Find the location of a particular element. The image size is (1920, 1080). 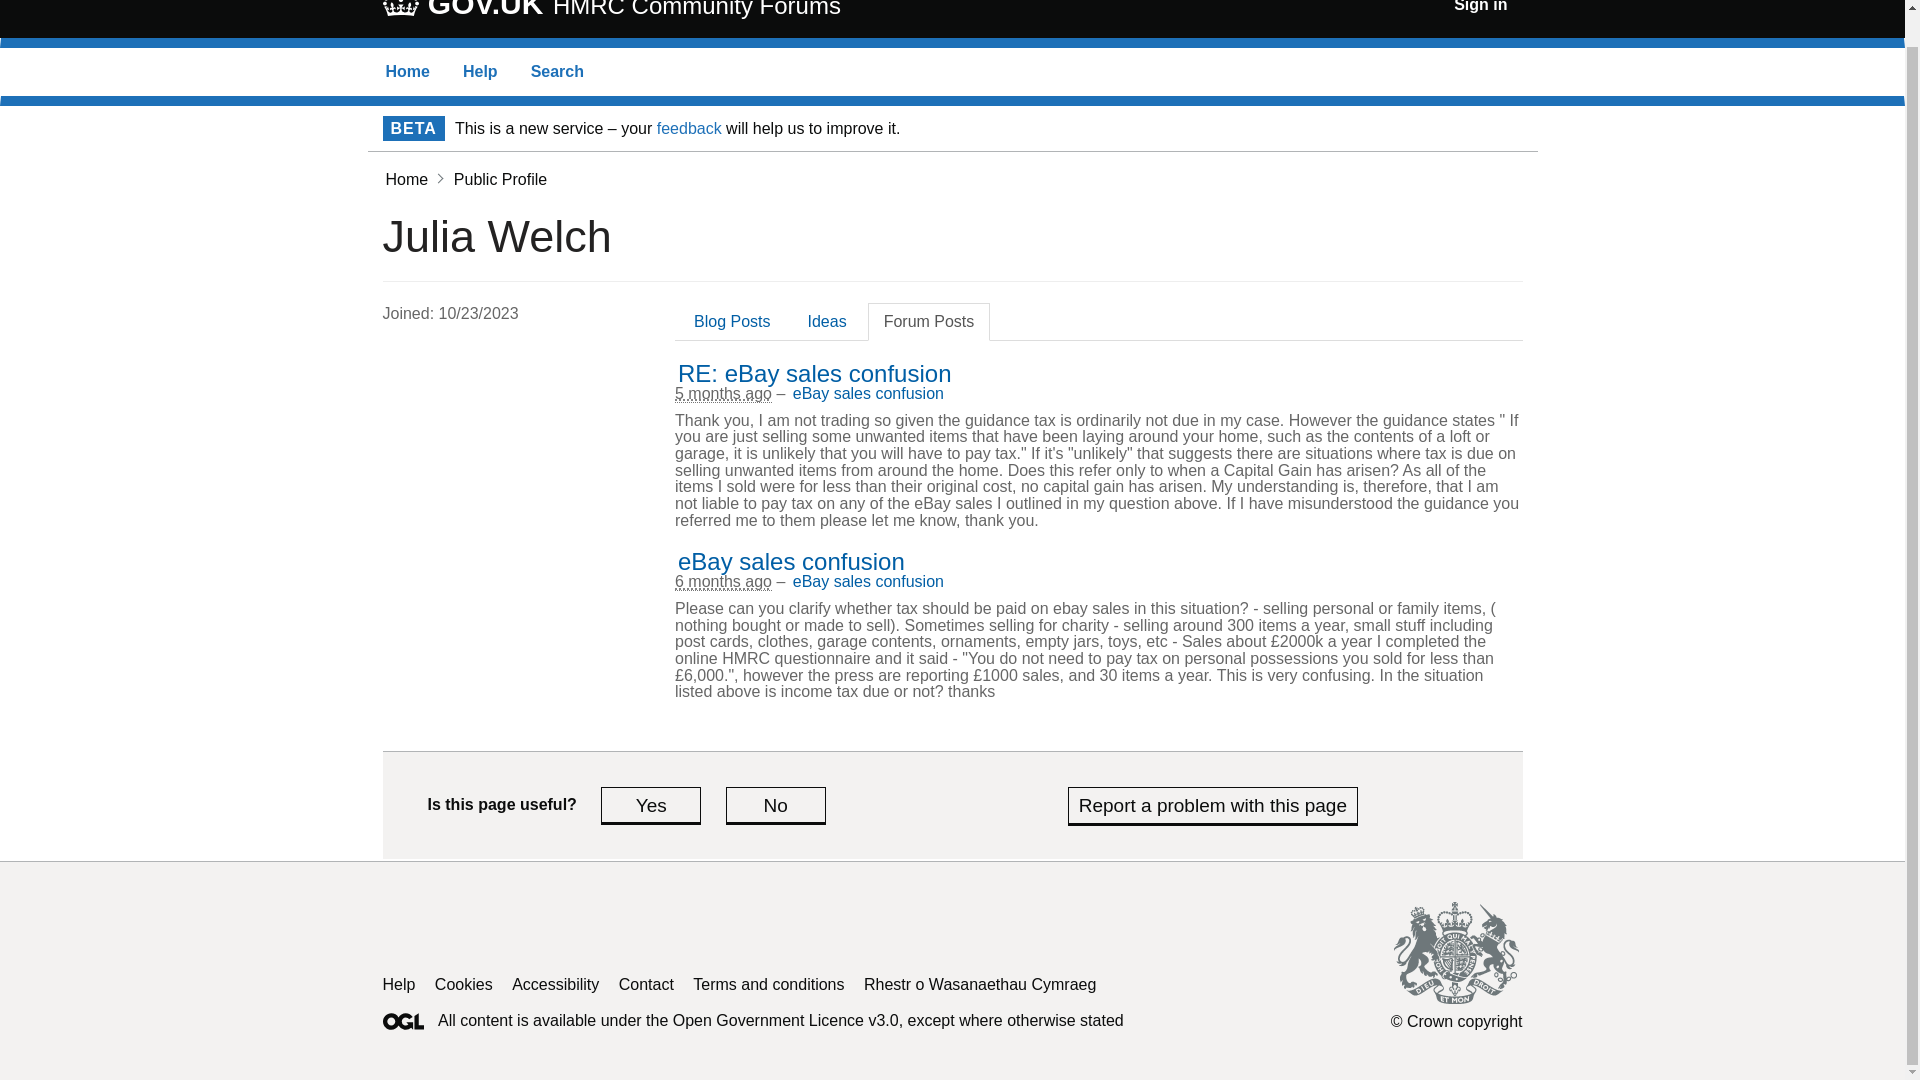

eBay sales confusion is located at coordinates (768, 984).